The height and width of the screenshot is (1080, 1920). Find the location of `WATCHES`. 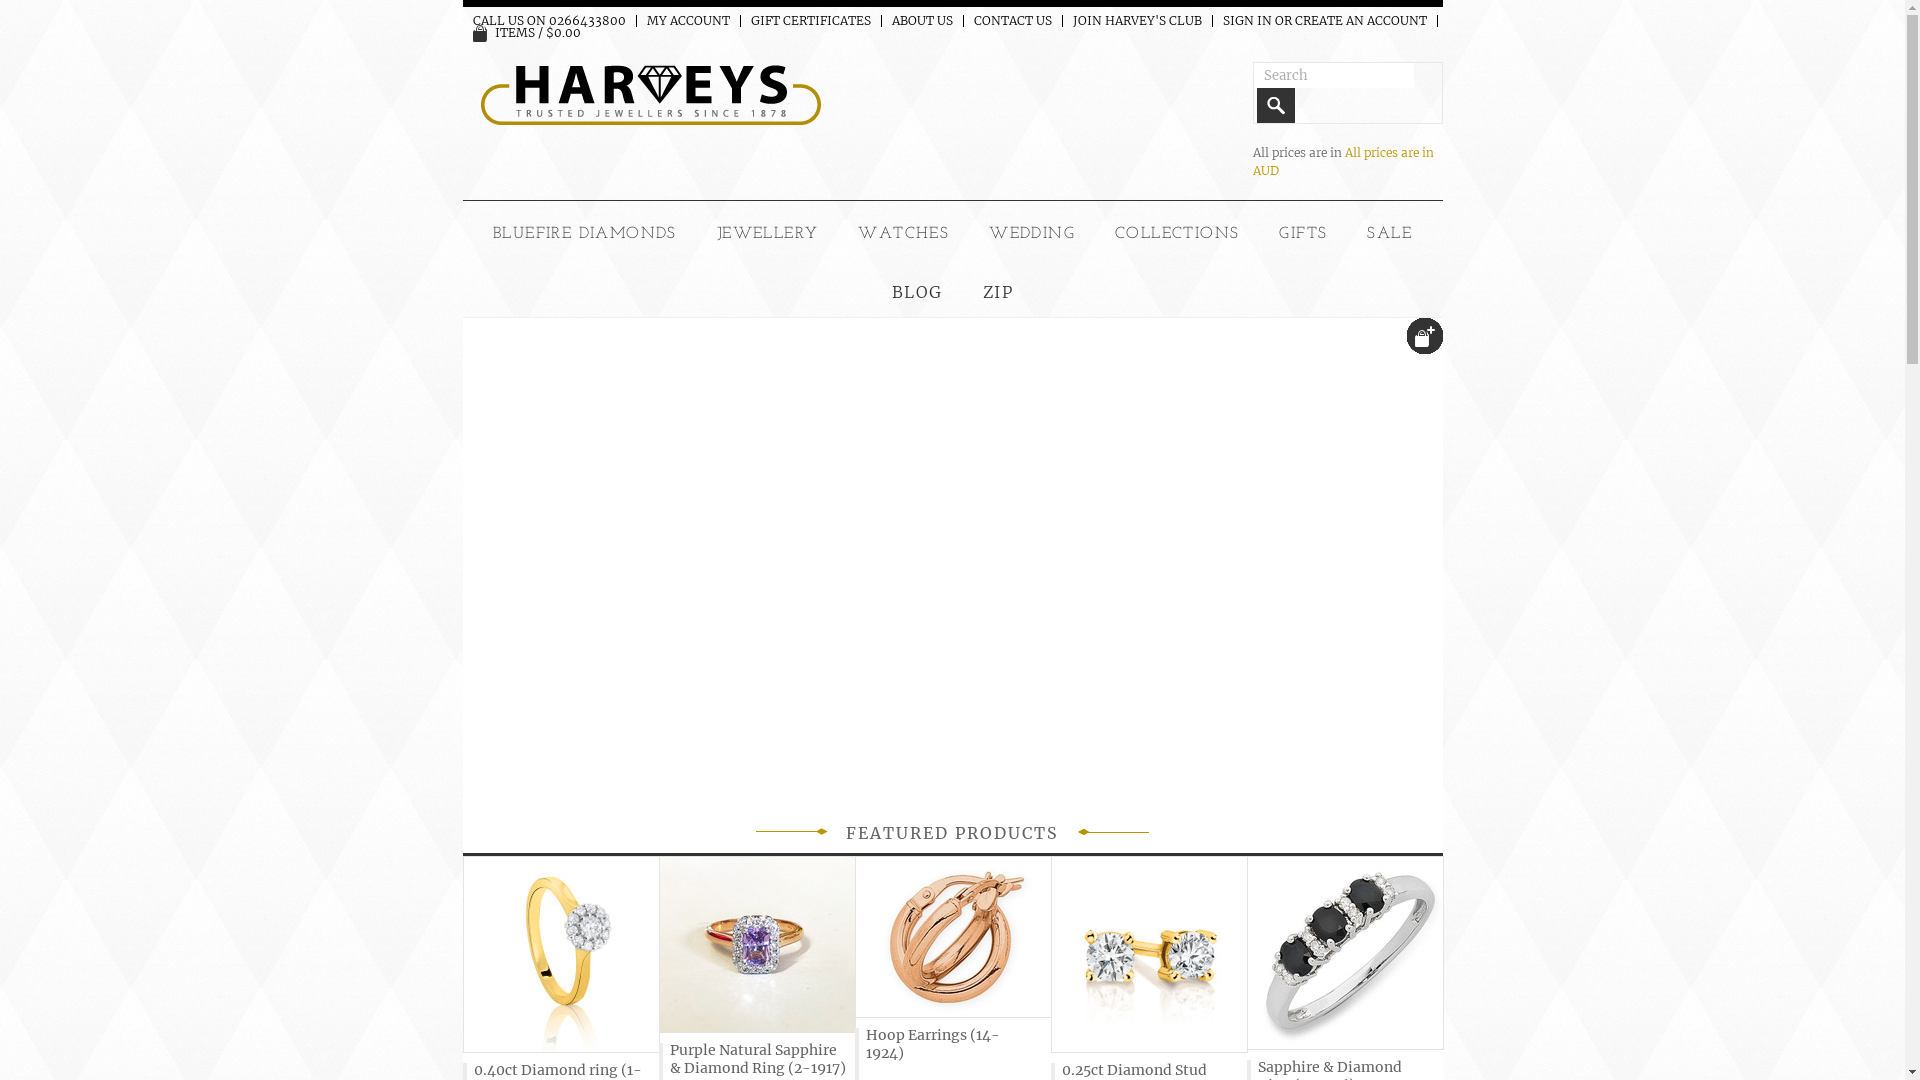

WATCHES is located at coordinates (904, 234).